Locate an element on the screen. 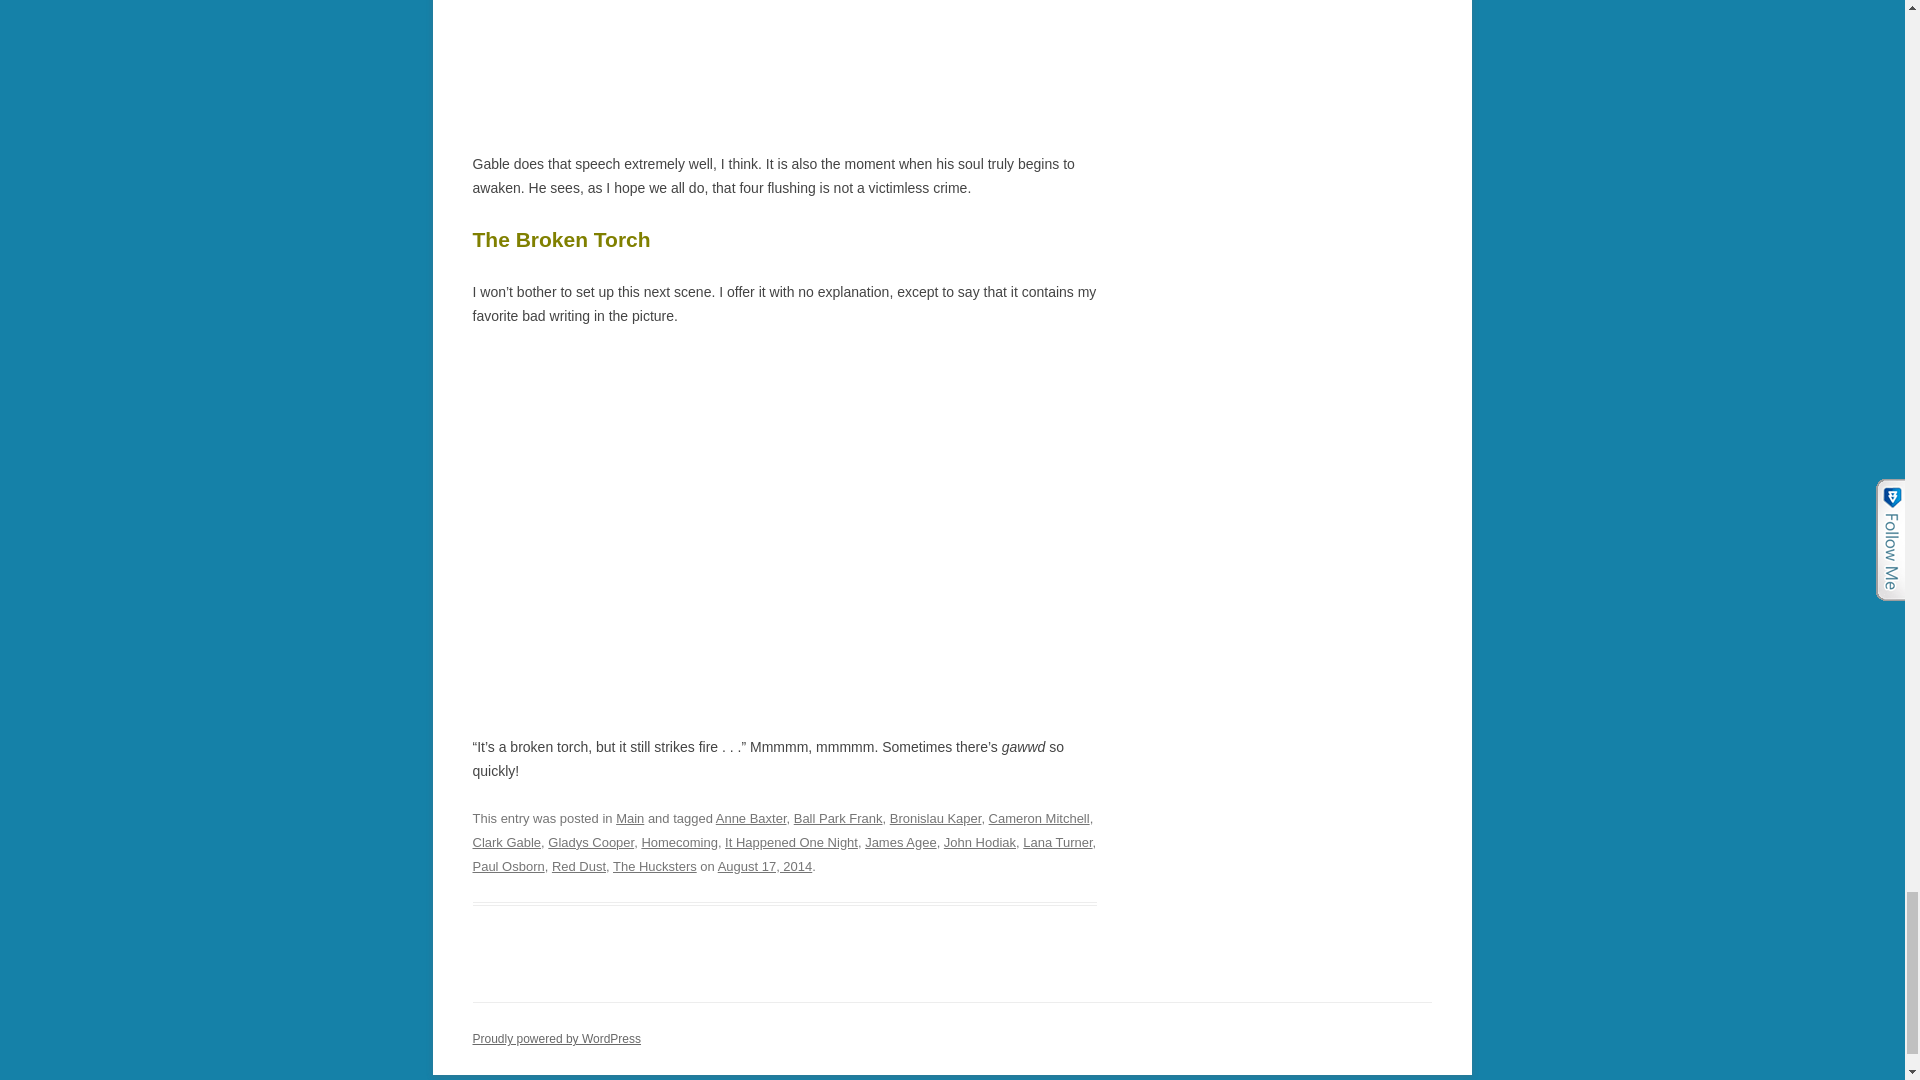 The image size is (1920, 1080). Cameron Mitchell is located at coordinates (1039, 818).